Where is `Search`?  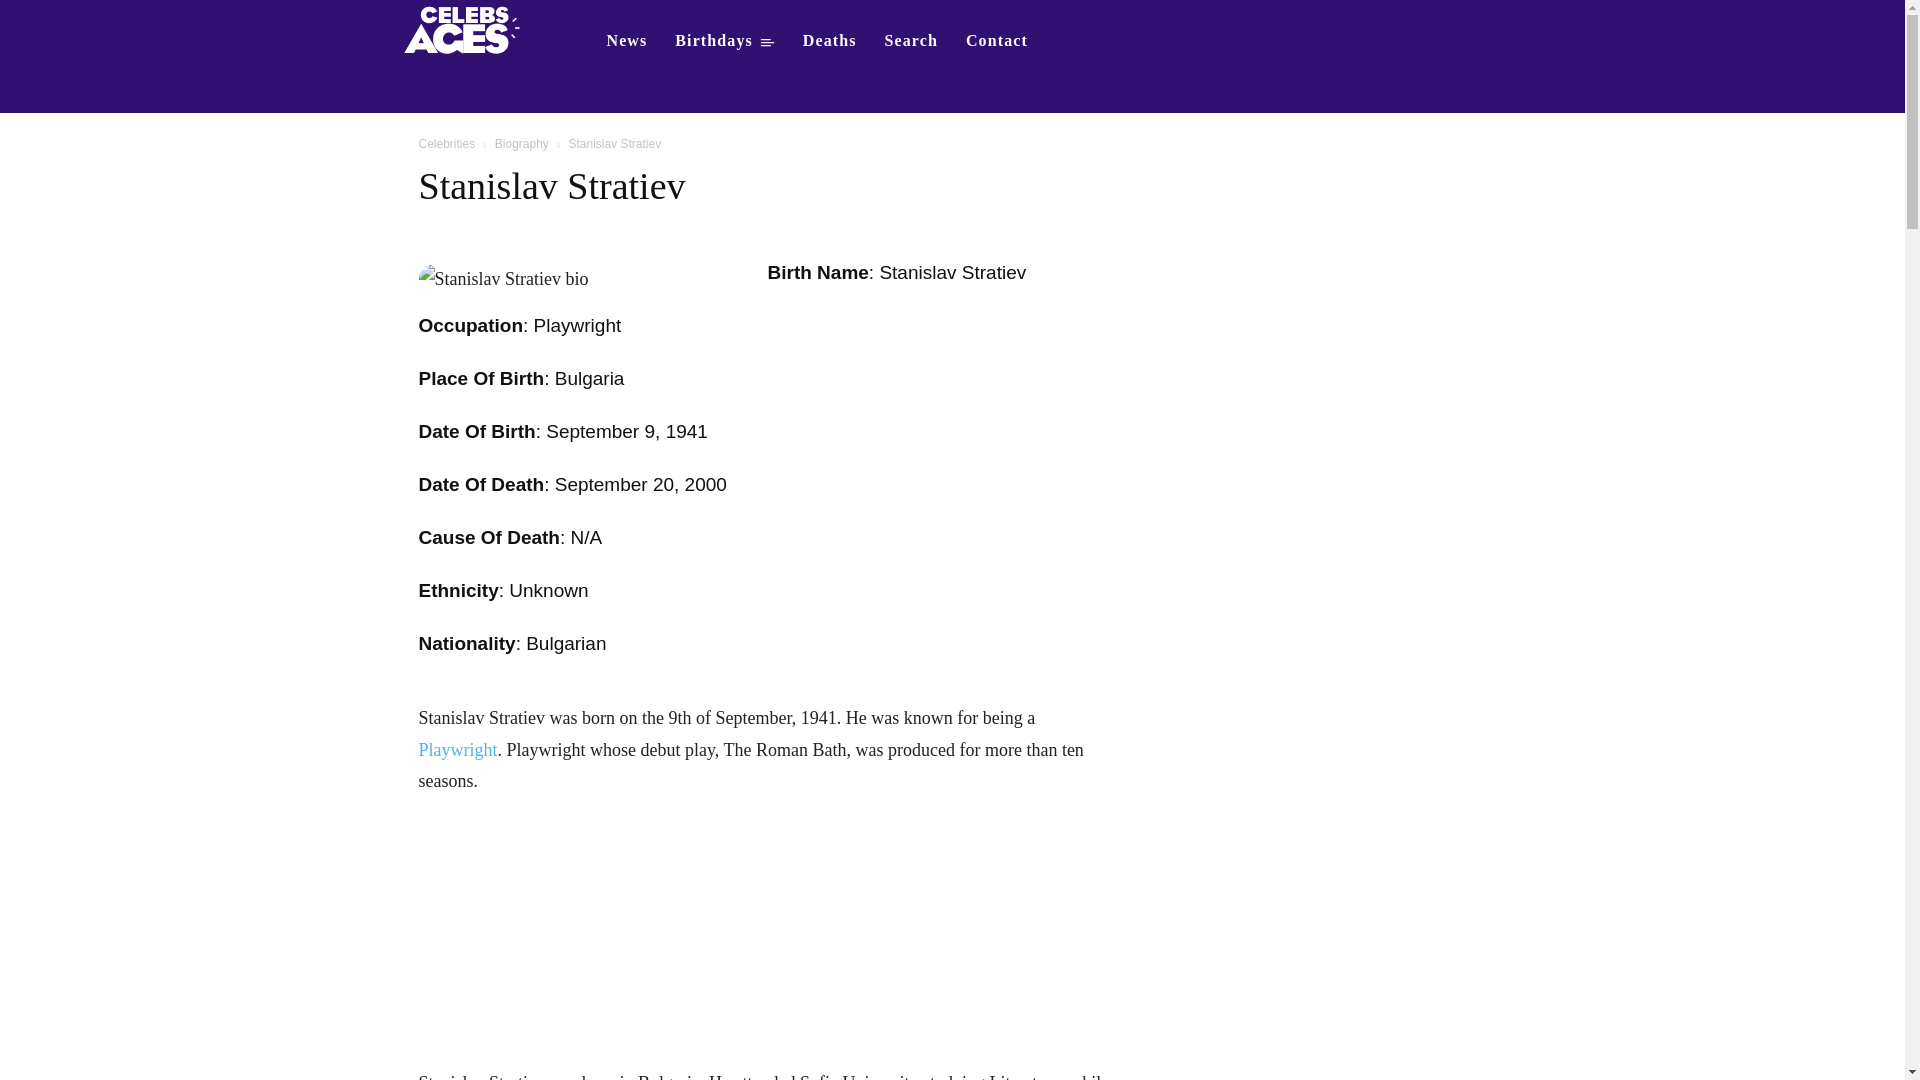
Search is located at coordinates (912, 40).